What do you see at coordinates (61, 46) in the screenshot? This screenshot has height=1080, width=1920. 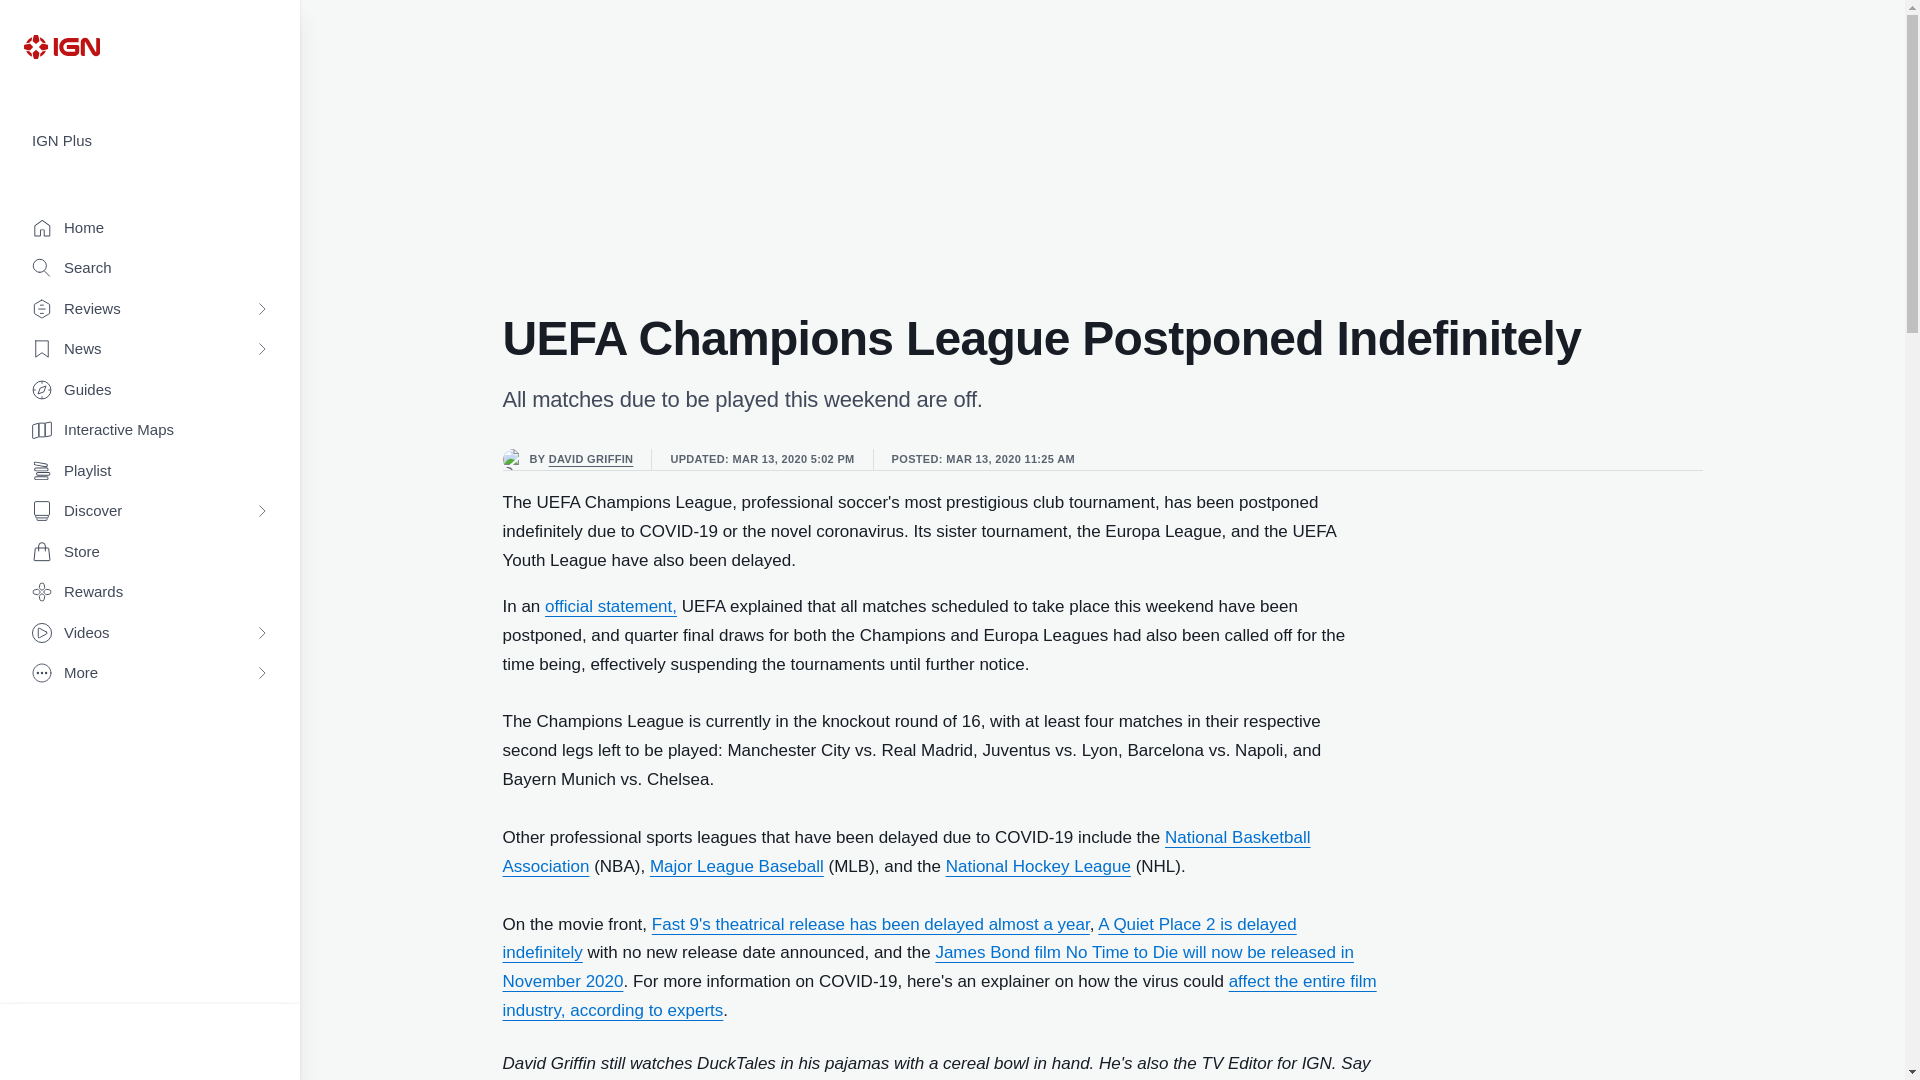 I see `IGN Logo` at bounding box center [61, 46].